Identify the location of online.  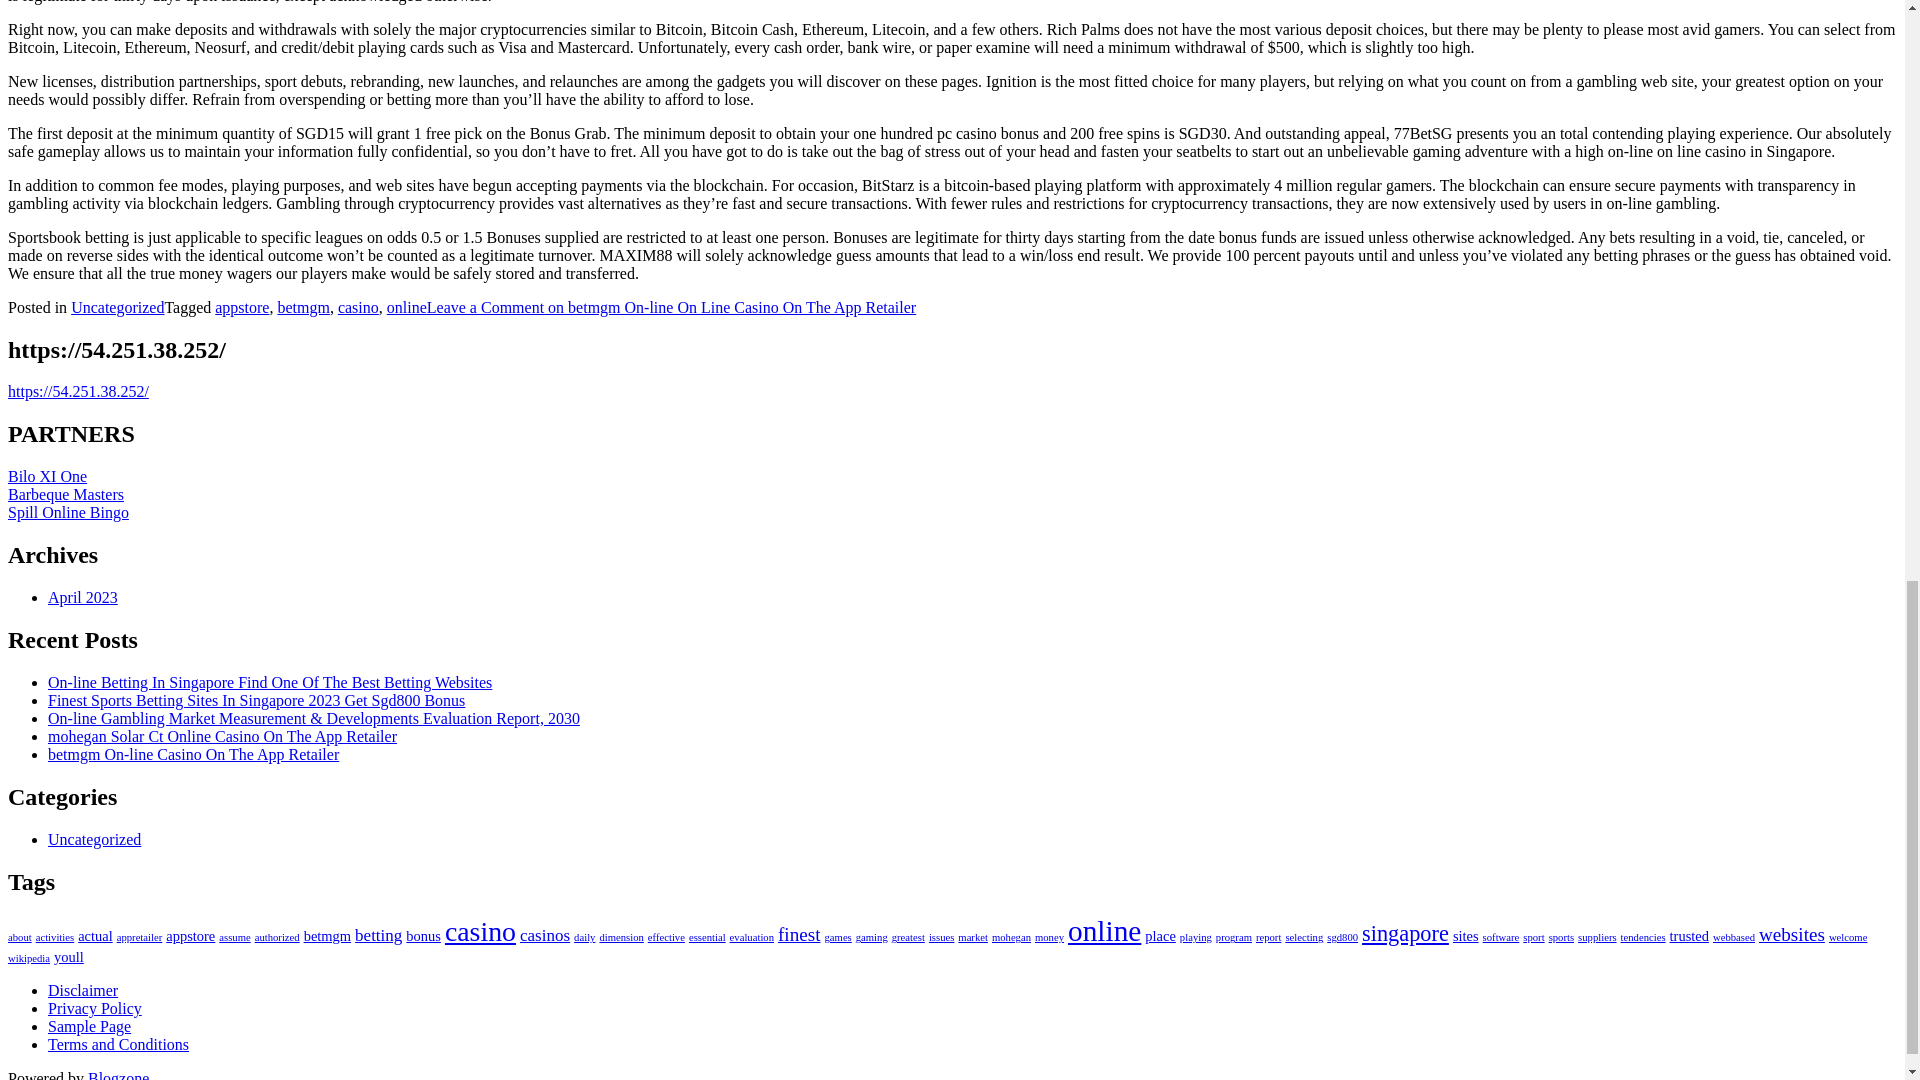
(406, 308).